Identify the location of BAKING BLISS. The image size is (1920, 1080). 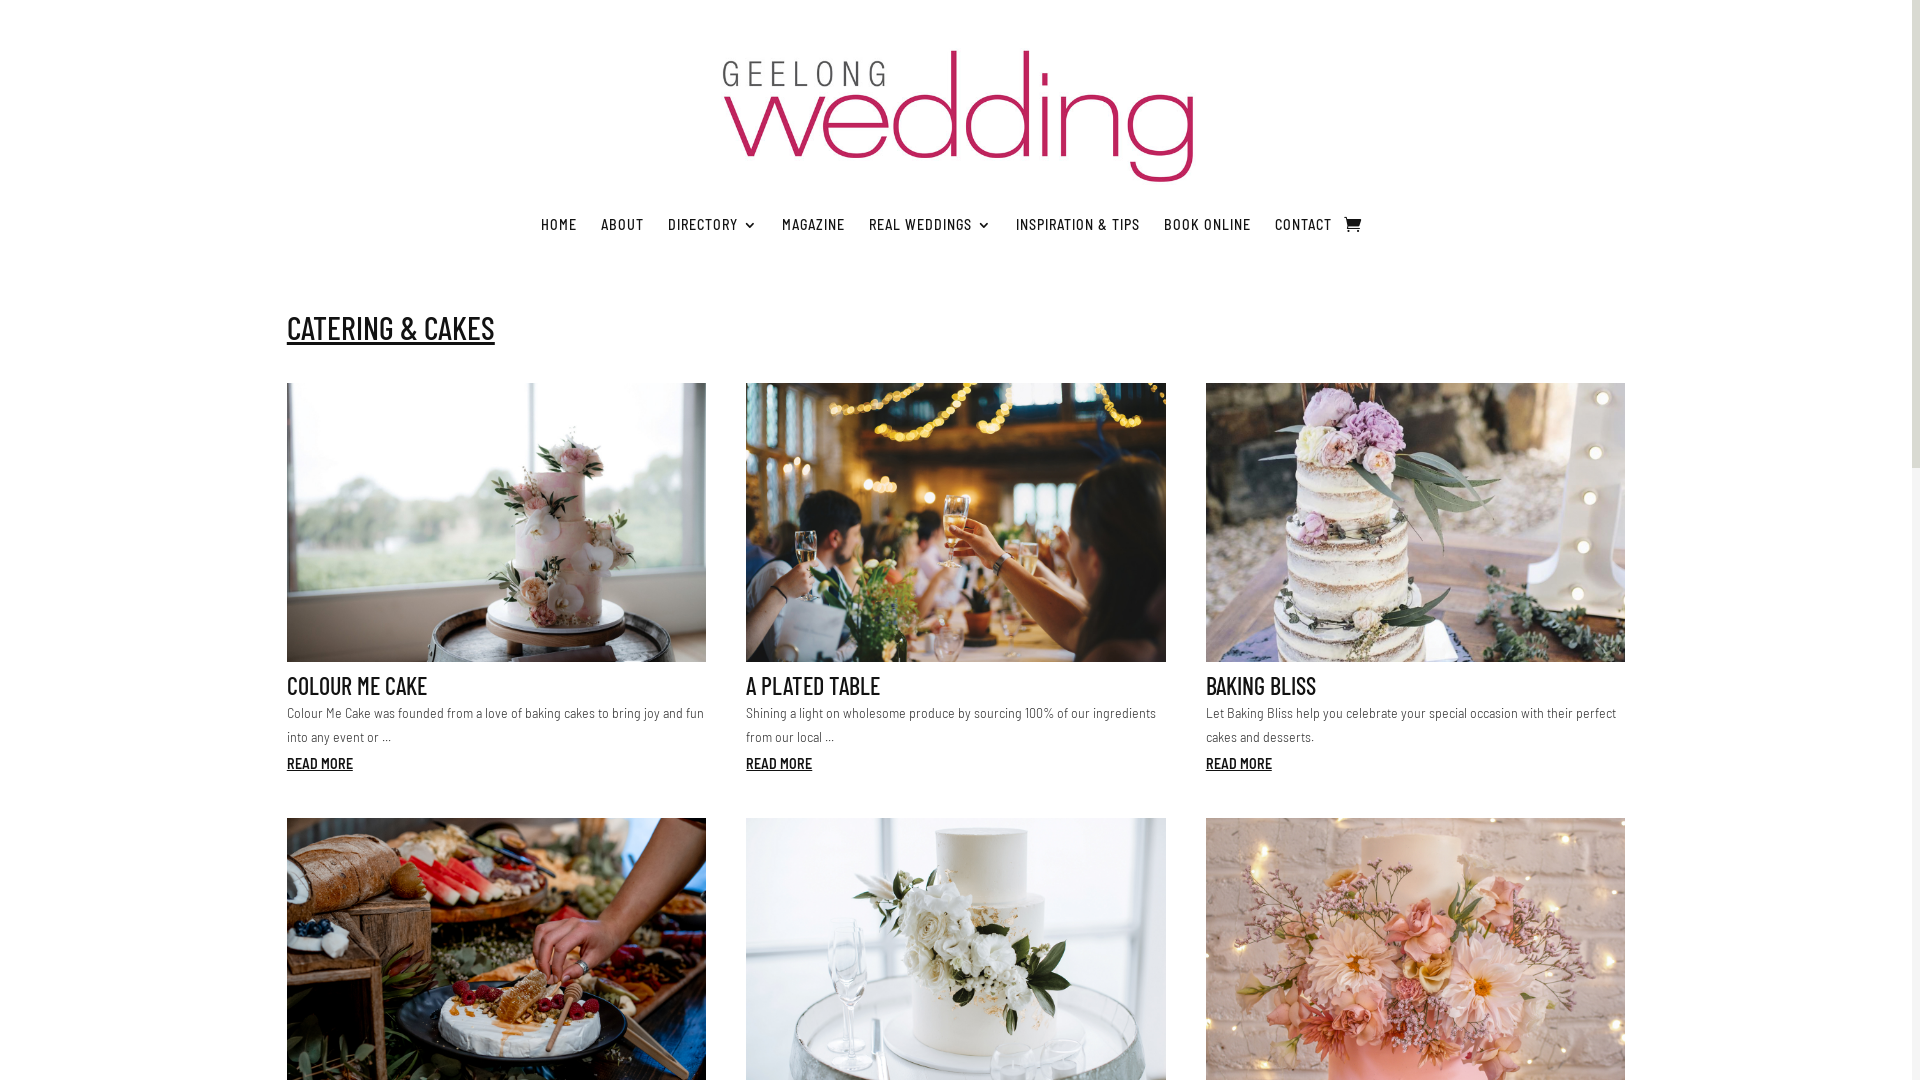
(1261, 686).